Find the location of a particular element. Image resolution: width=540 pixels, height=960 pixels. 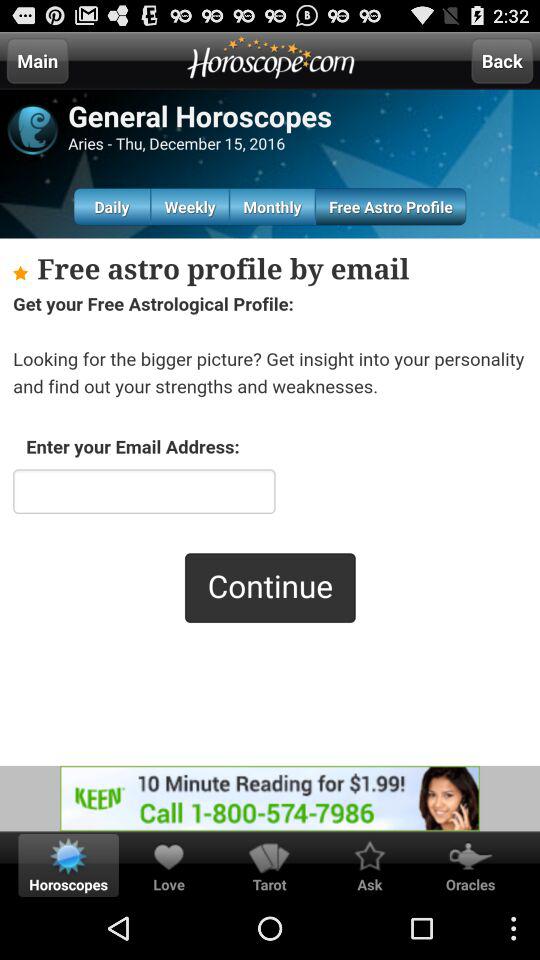

enter email address is located at coordinates (270, 502).